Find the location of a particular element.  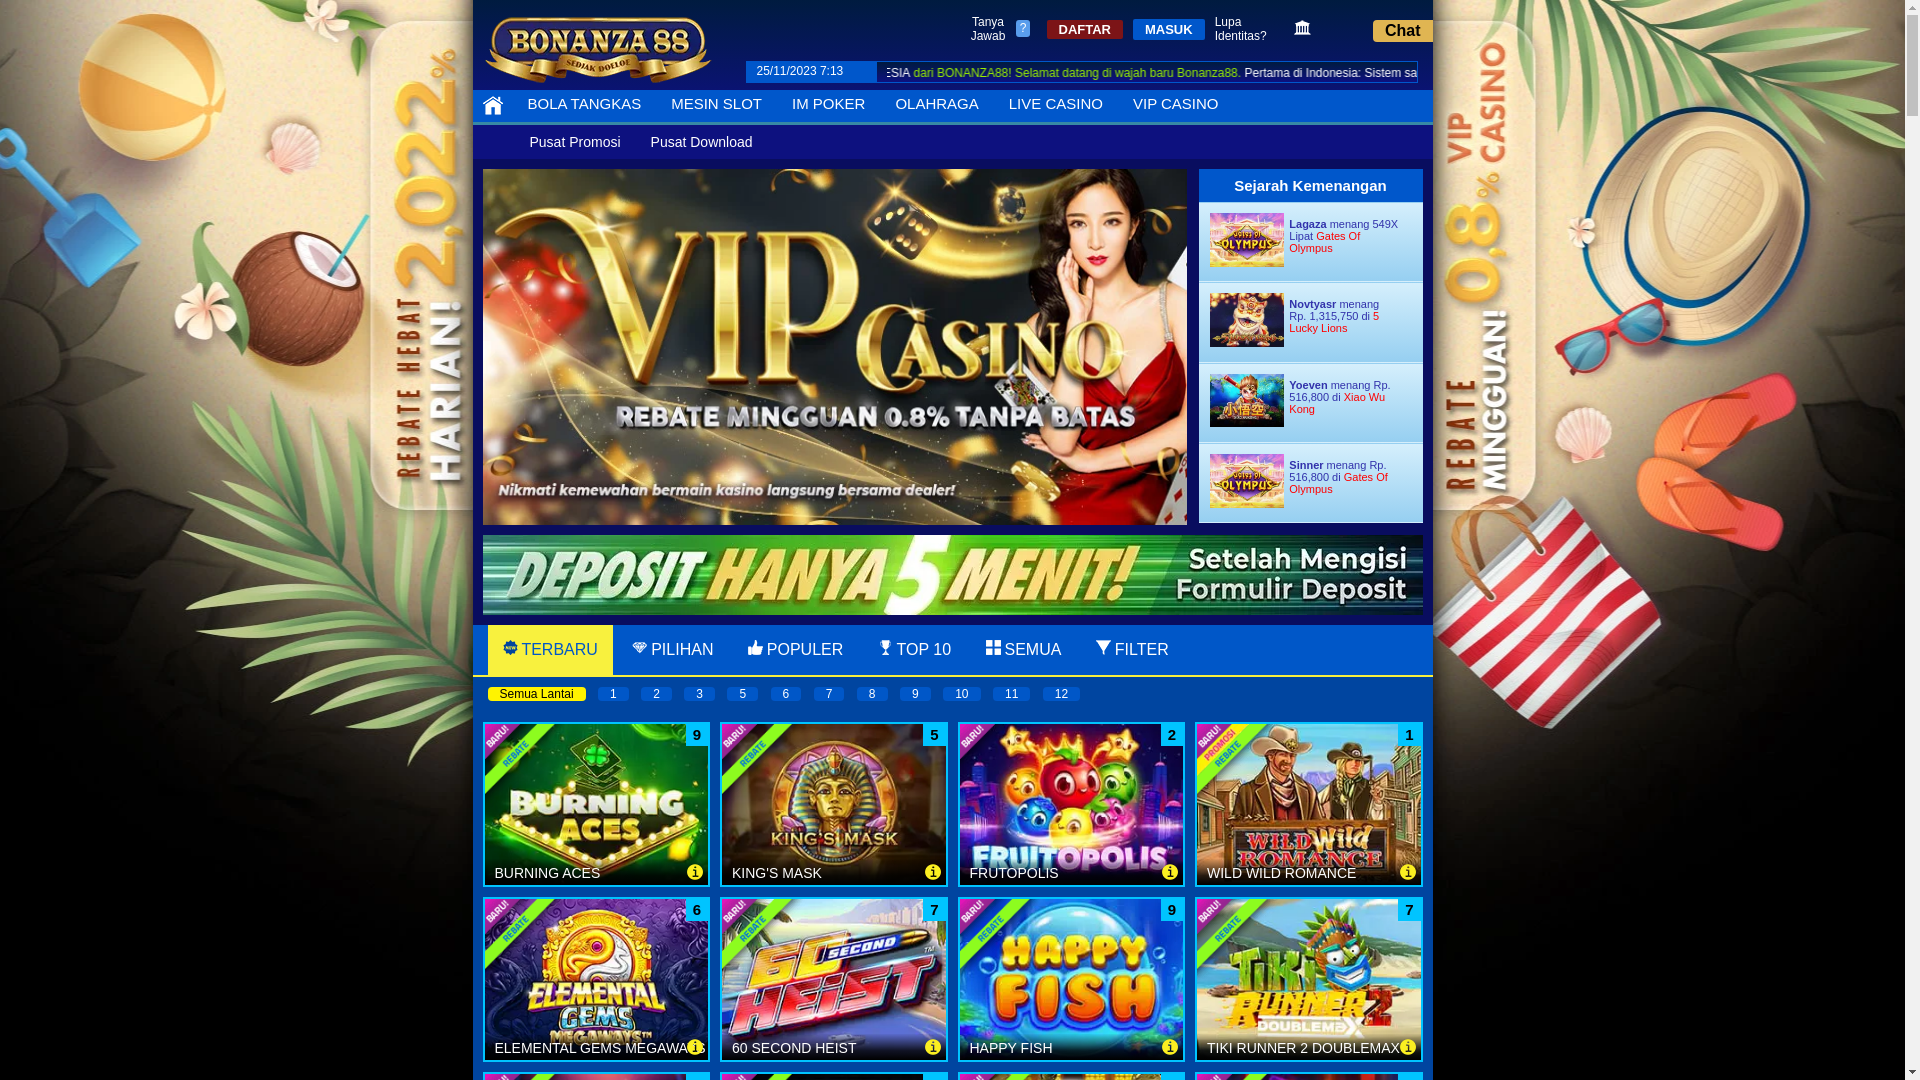

DAFTAR is located at coordinates (1084, 29).